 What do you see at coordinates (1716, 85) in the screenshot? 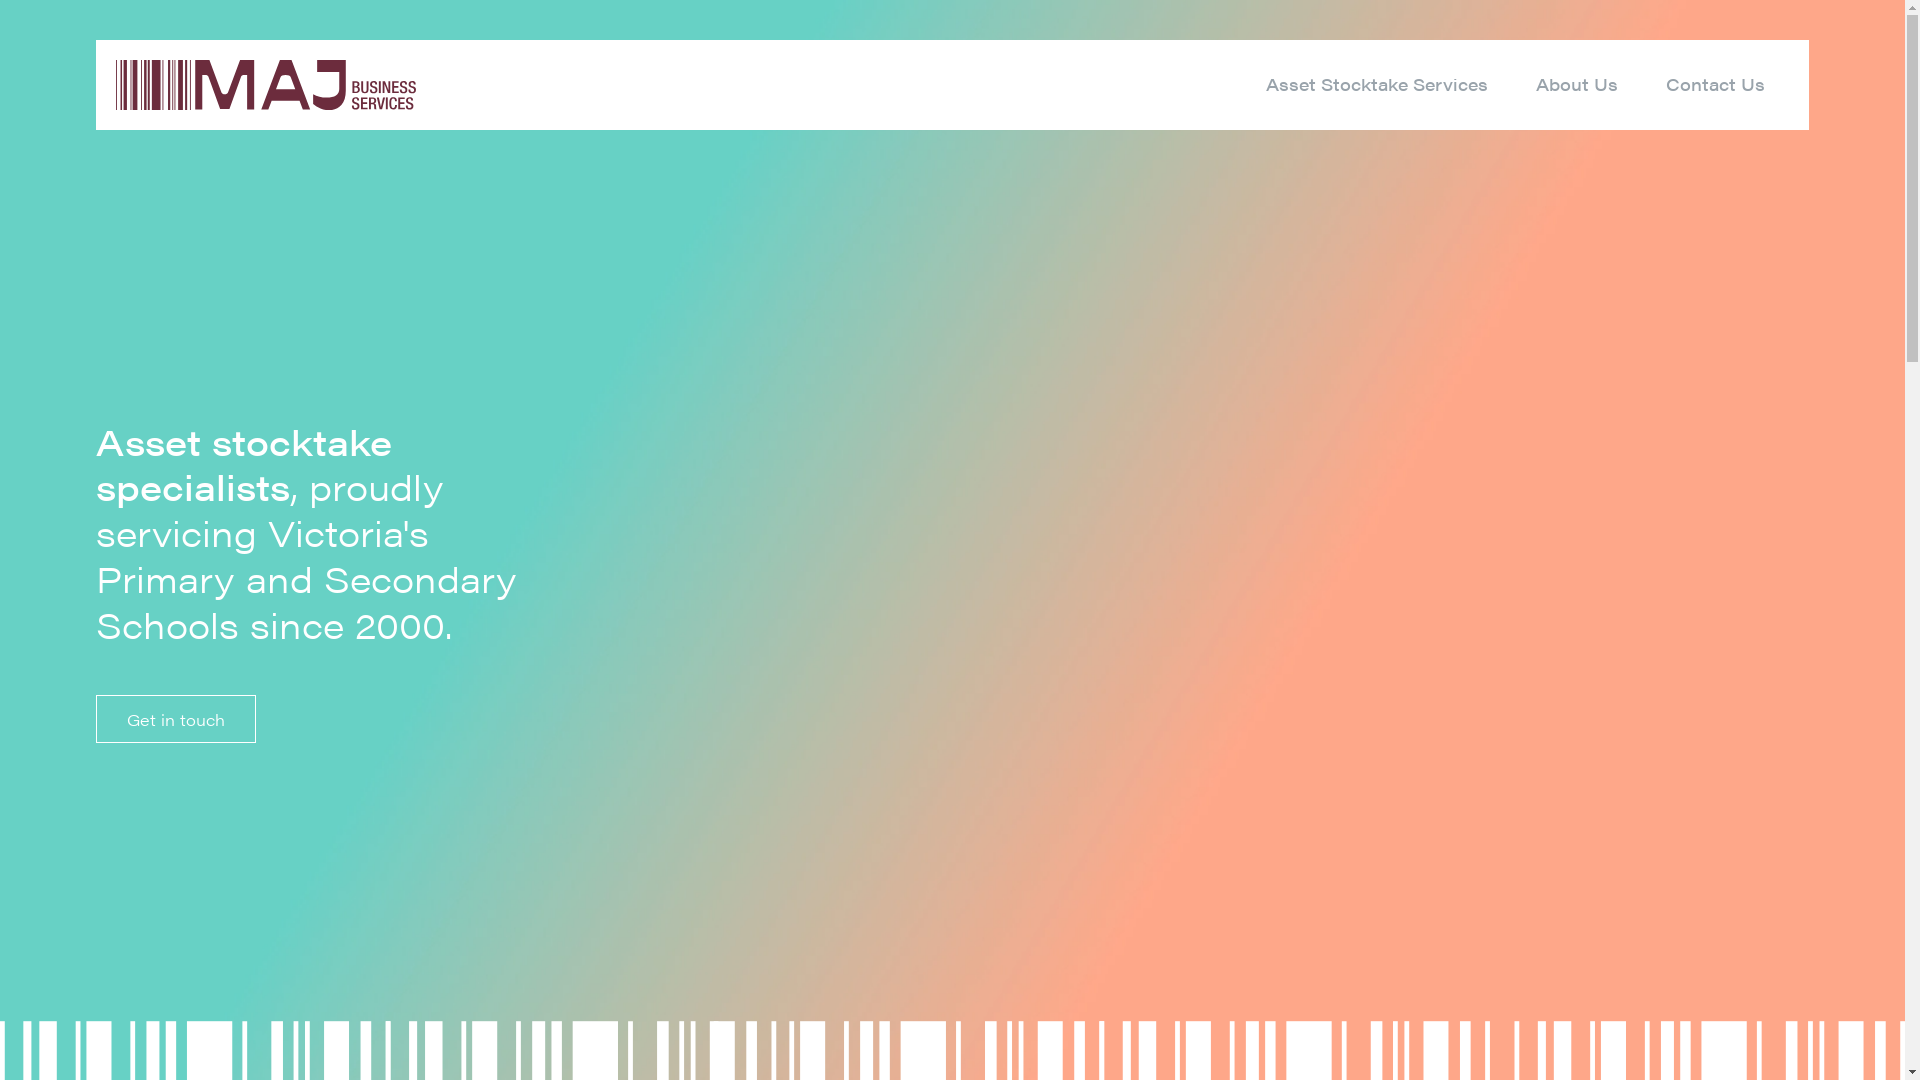
I see `Contact Us` at bounding box center [1716, 85].